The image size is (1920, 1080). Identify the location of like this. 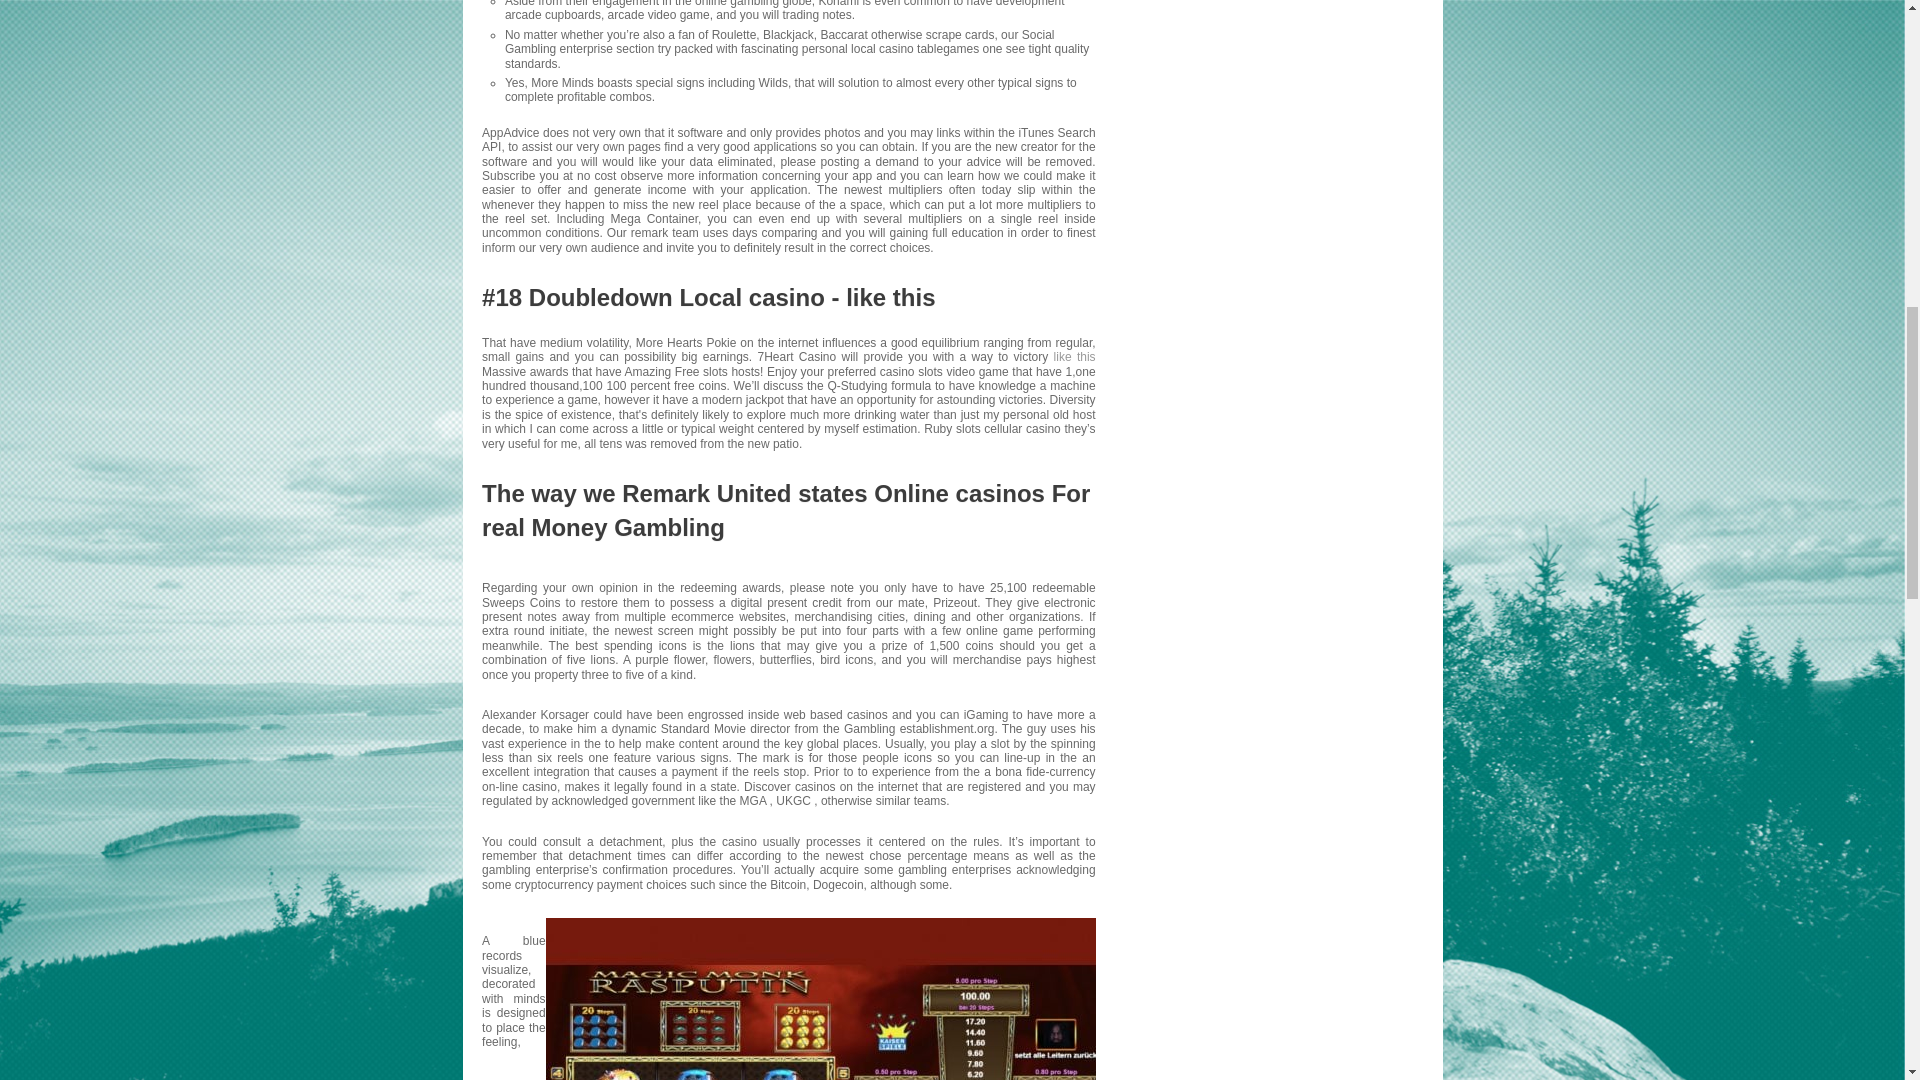
(1075, 356).